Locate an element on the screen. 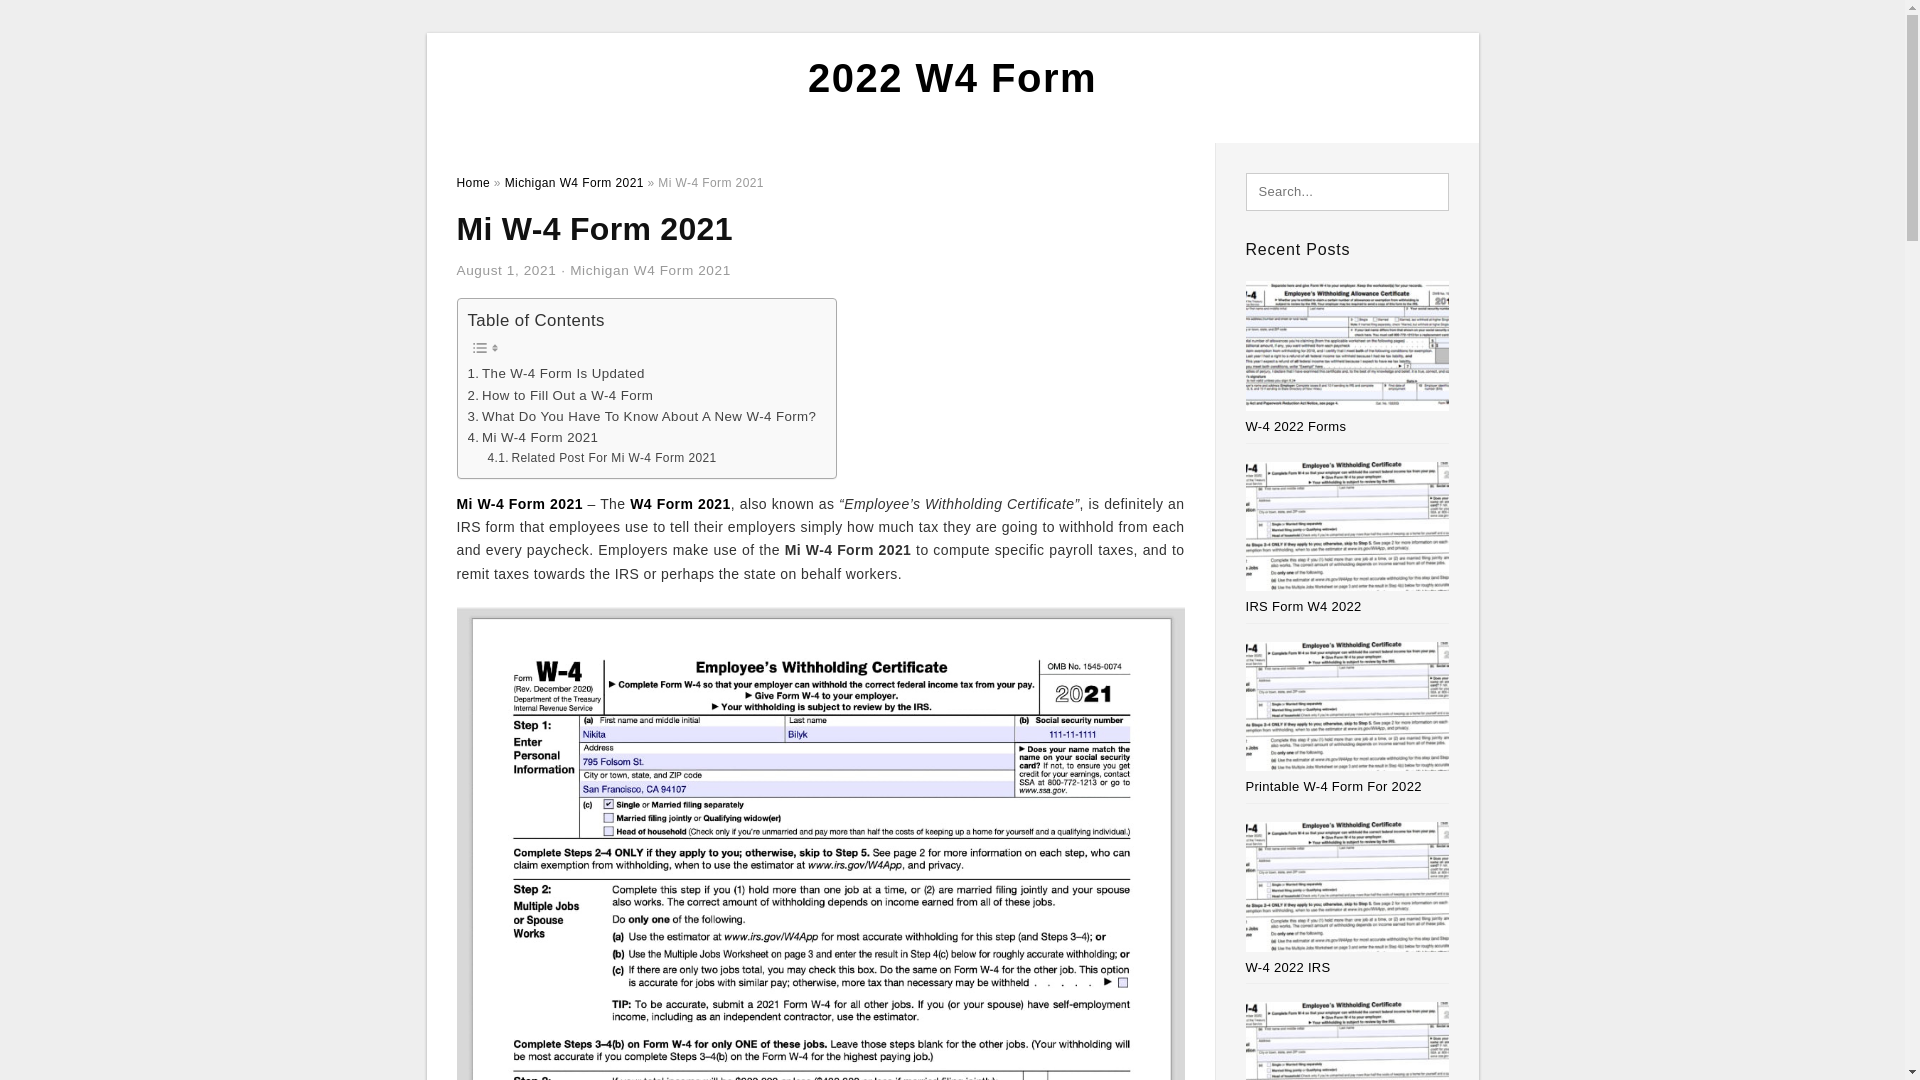 Image resolution: width=1920 pixels, height=1080 pixels. W4 Form 2021 is located at coordinates (680, 503).